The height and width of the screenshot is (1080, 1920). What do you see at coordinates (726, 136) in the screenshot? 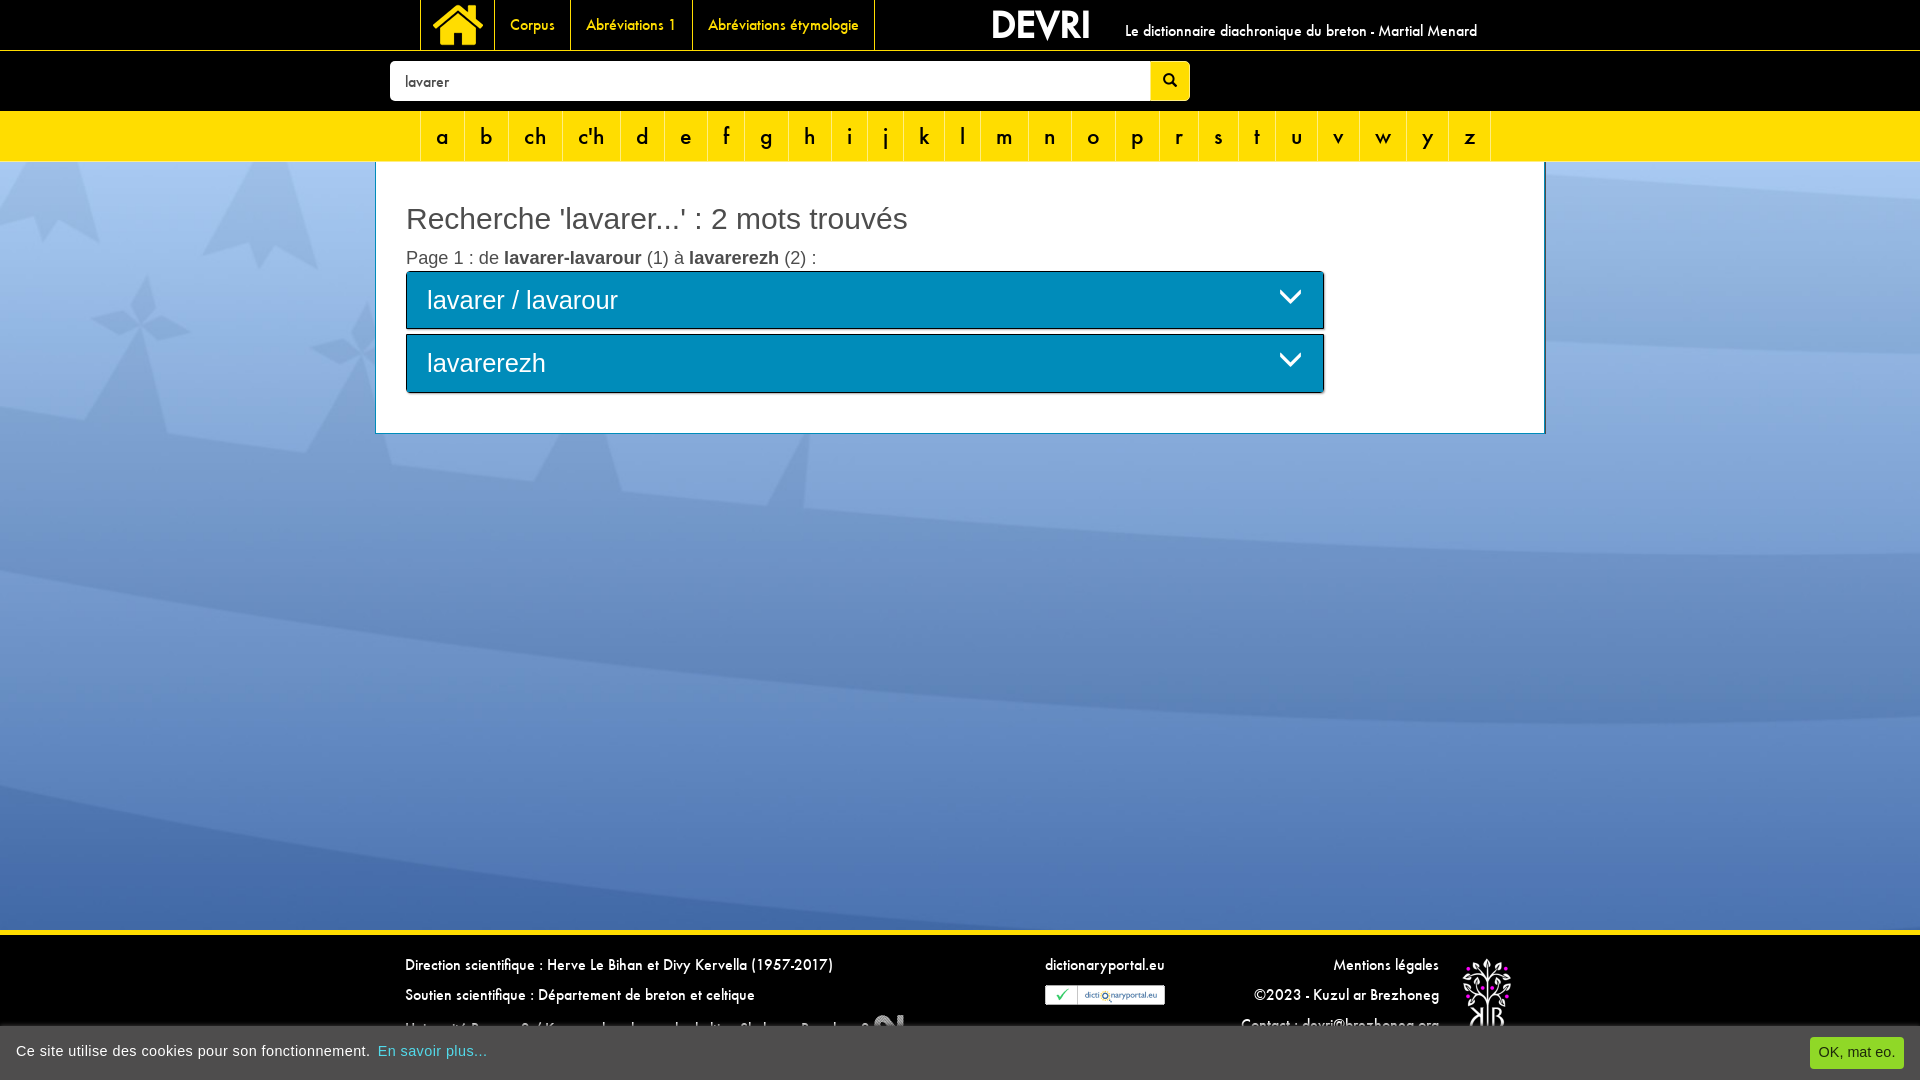
I see `f` at bounding box center [726, 136].